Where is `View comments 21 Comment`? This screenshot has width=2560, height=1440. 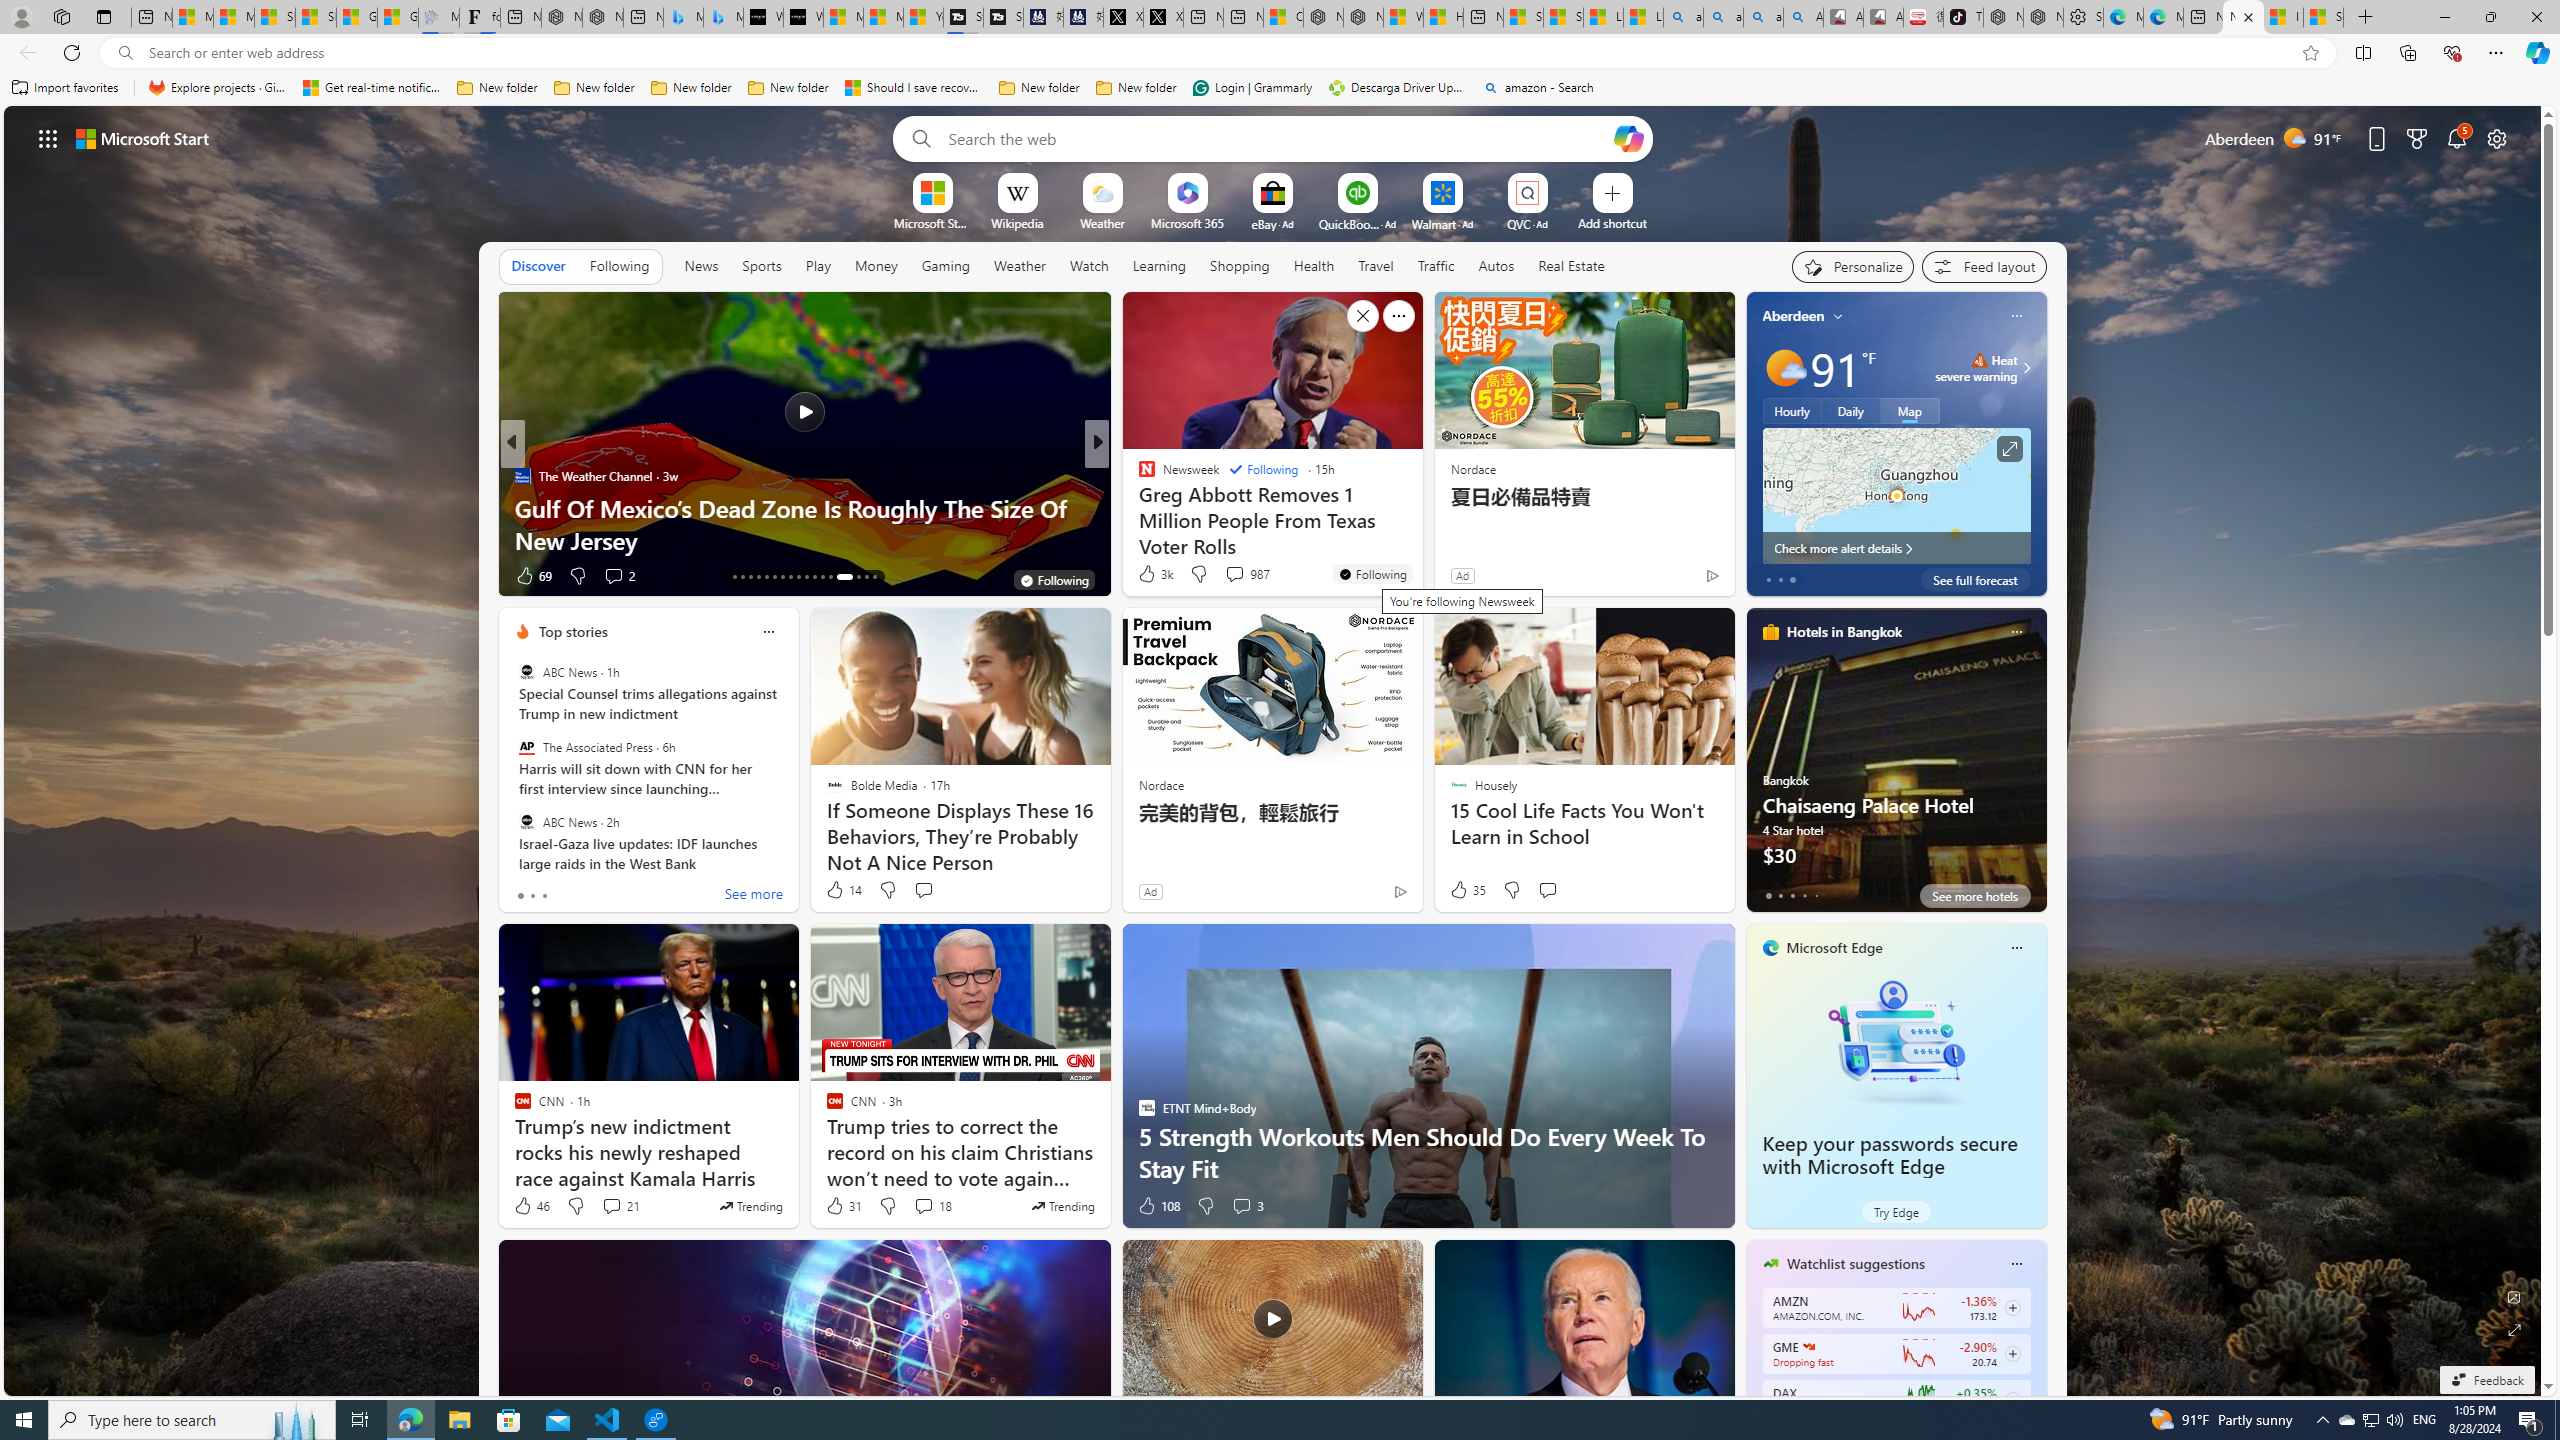 View comments 21 Comment is located at coordinates (620, 1206).